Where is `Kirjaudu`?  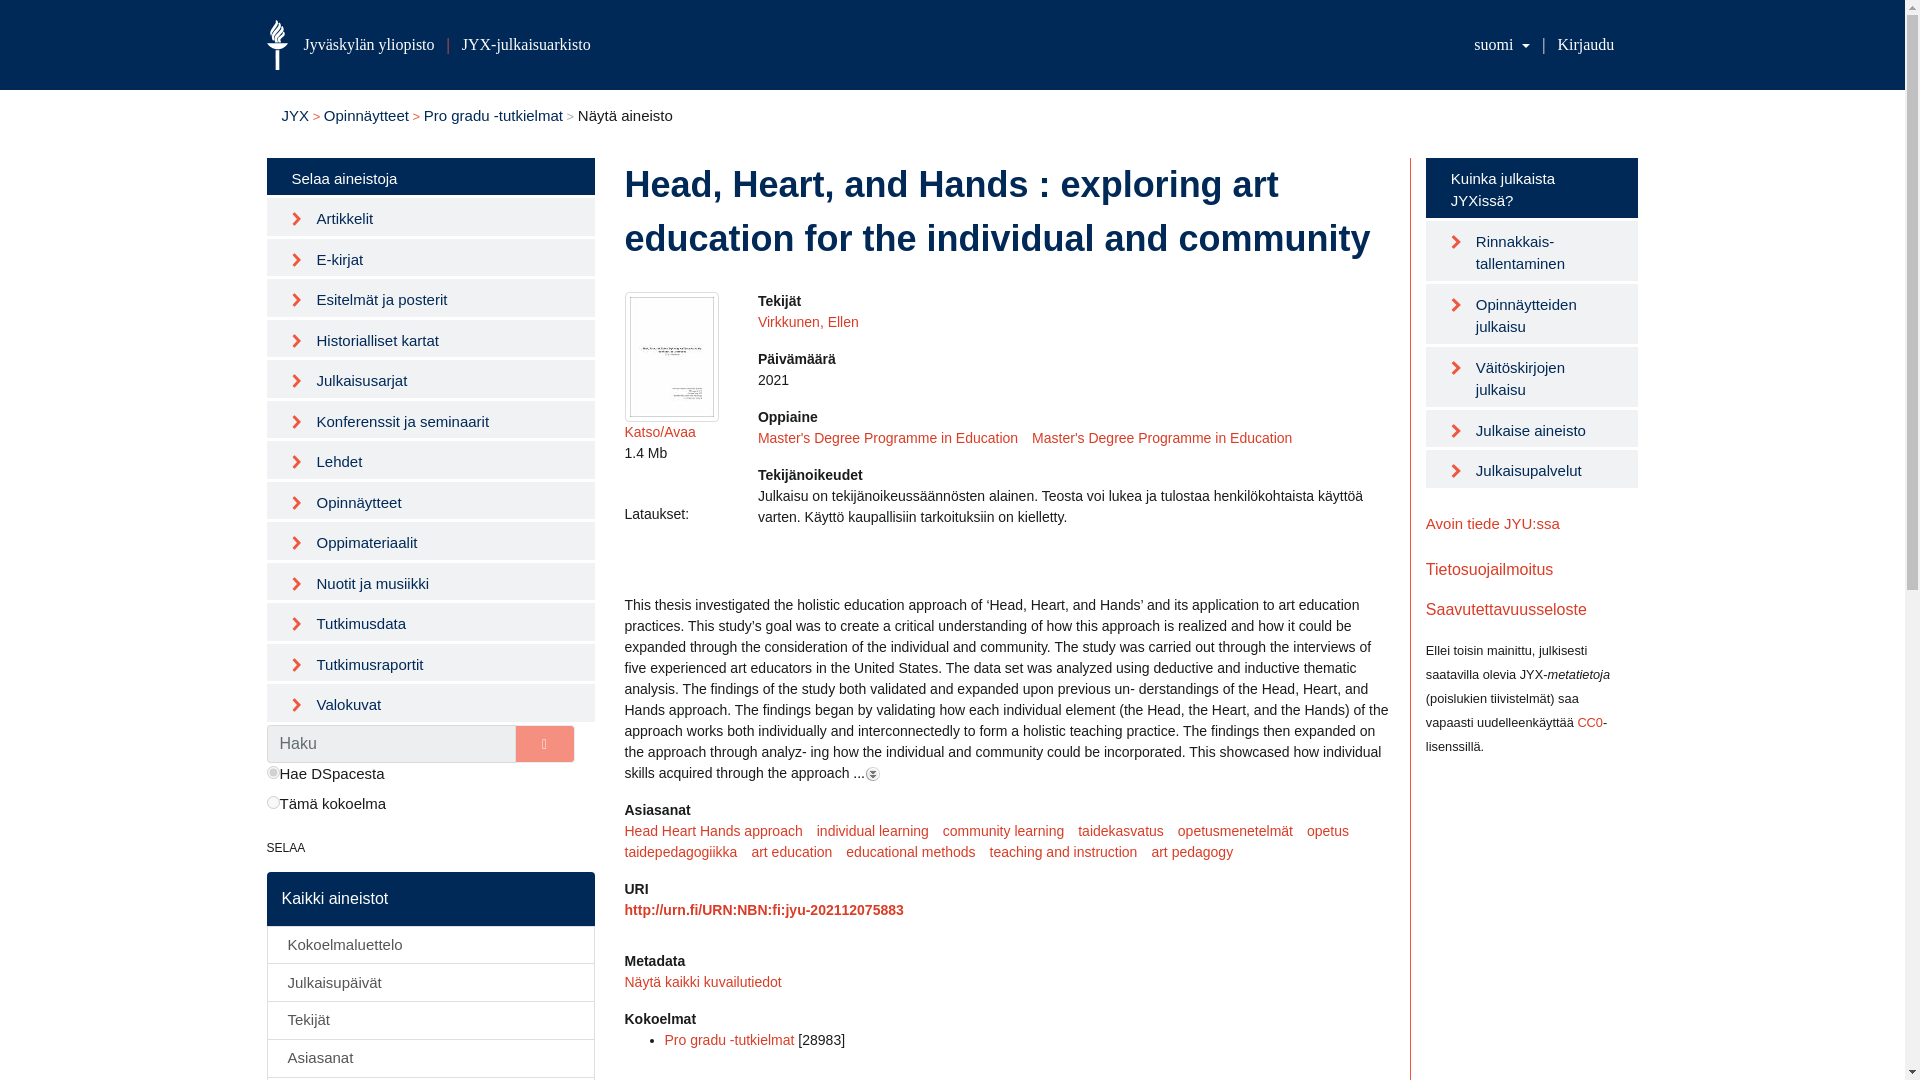 Kirjaudu is located at coordinates (1586, 44).